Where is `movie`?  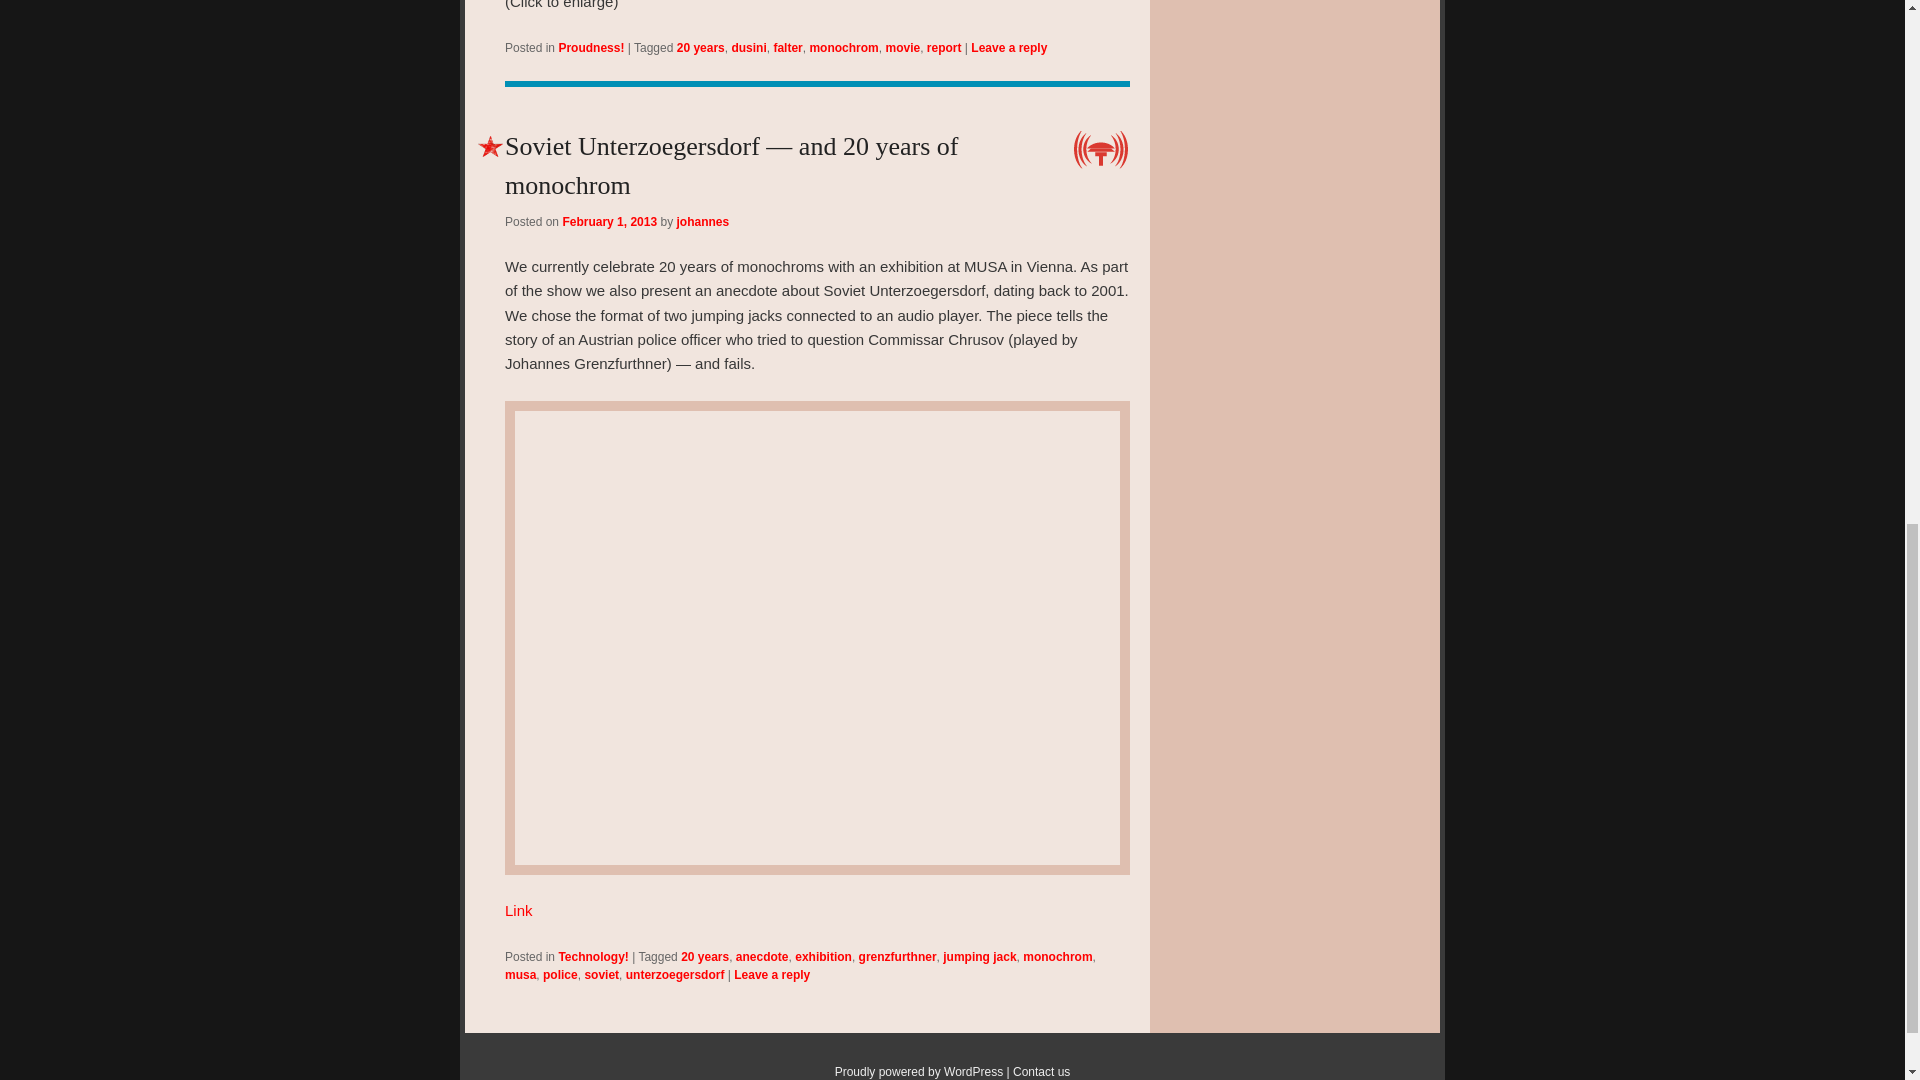
movie is located at coordinates (902, 48).